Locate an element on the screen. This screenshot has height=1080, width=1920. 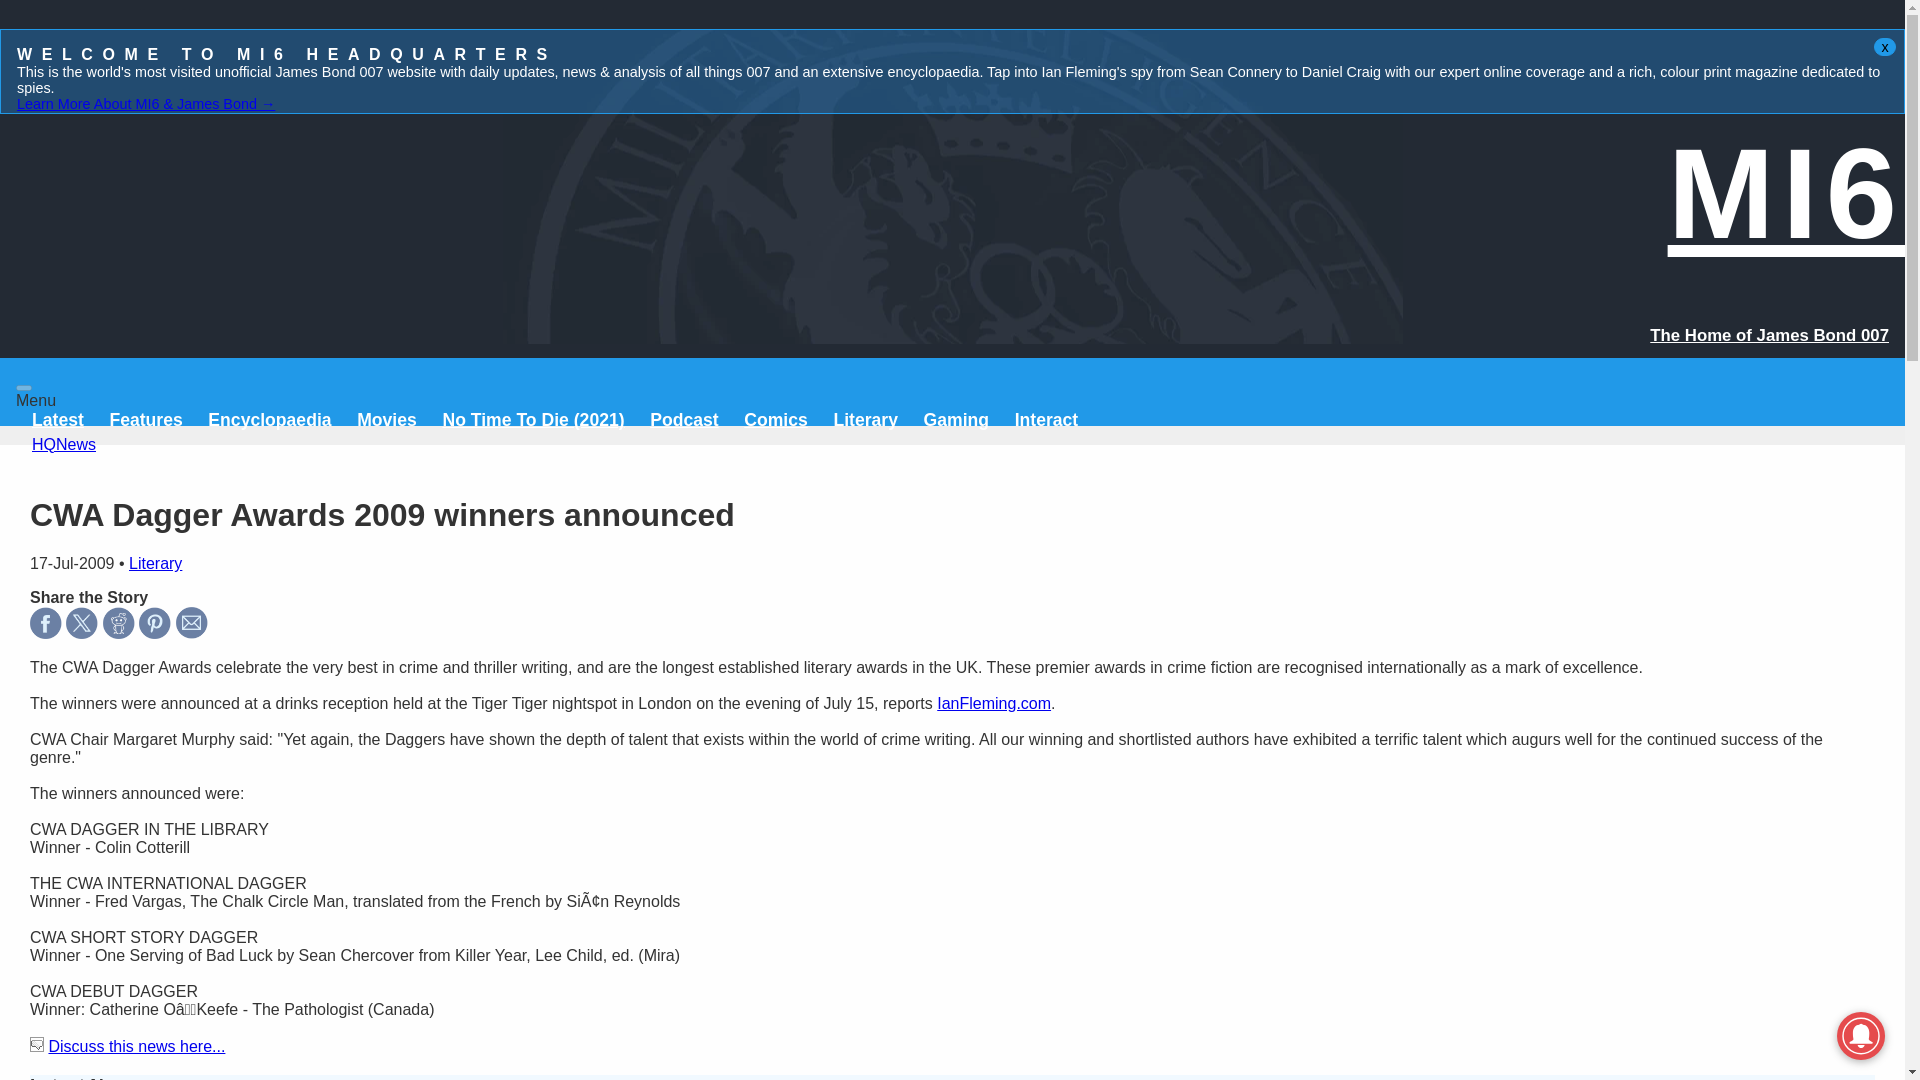
Interact is located at coordinates (1047, 420).